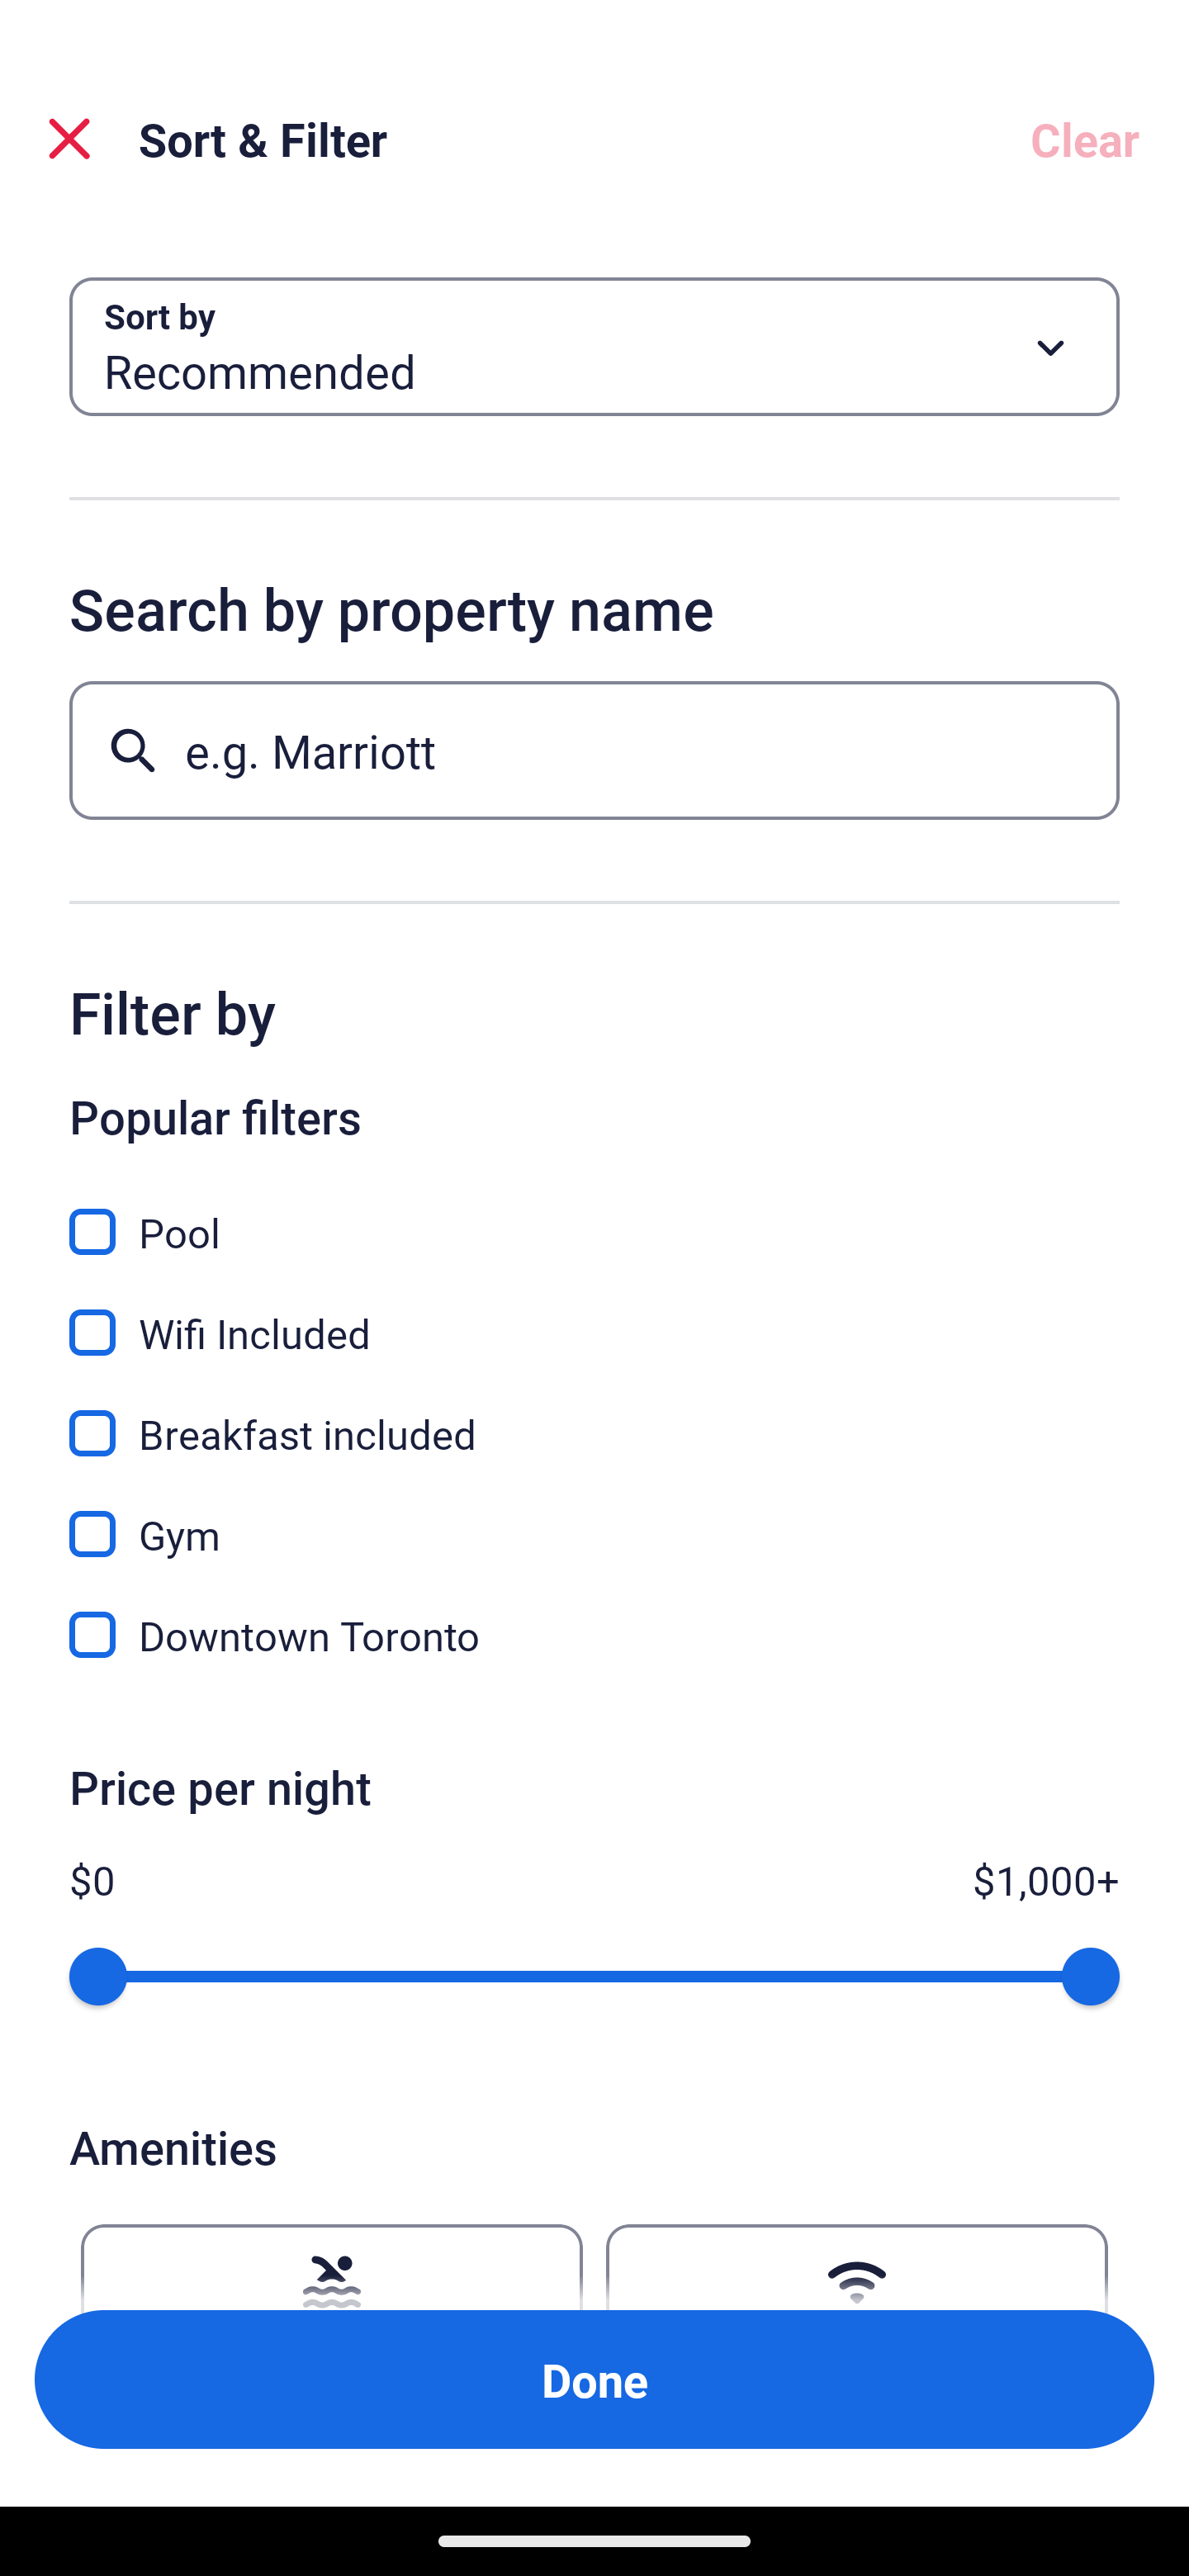  I want to click on Breakfast included, Breakfast included, so click(594, 1415).